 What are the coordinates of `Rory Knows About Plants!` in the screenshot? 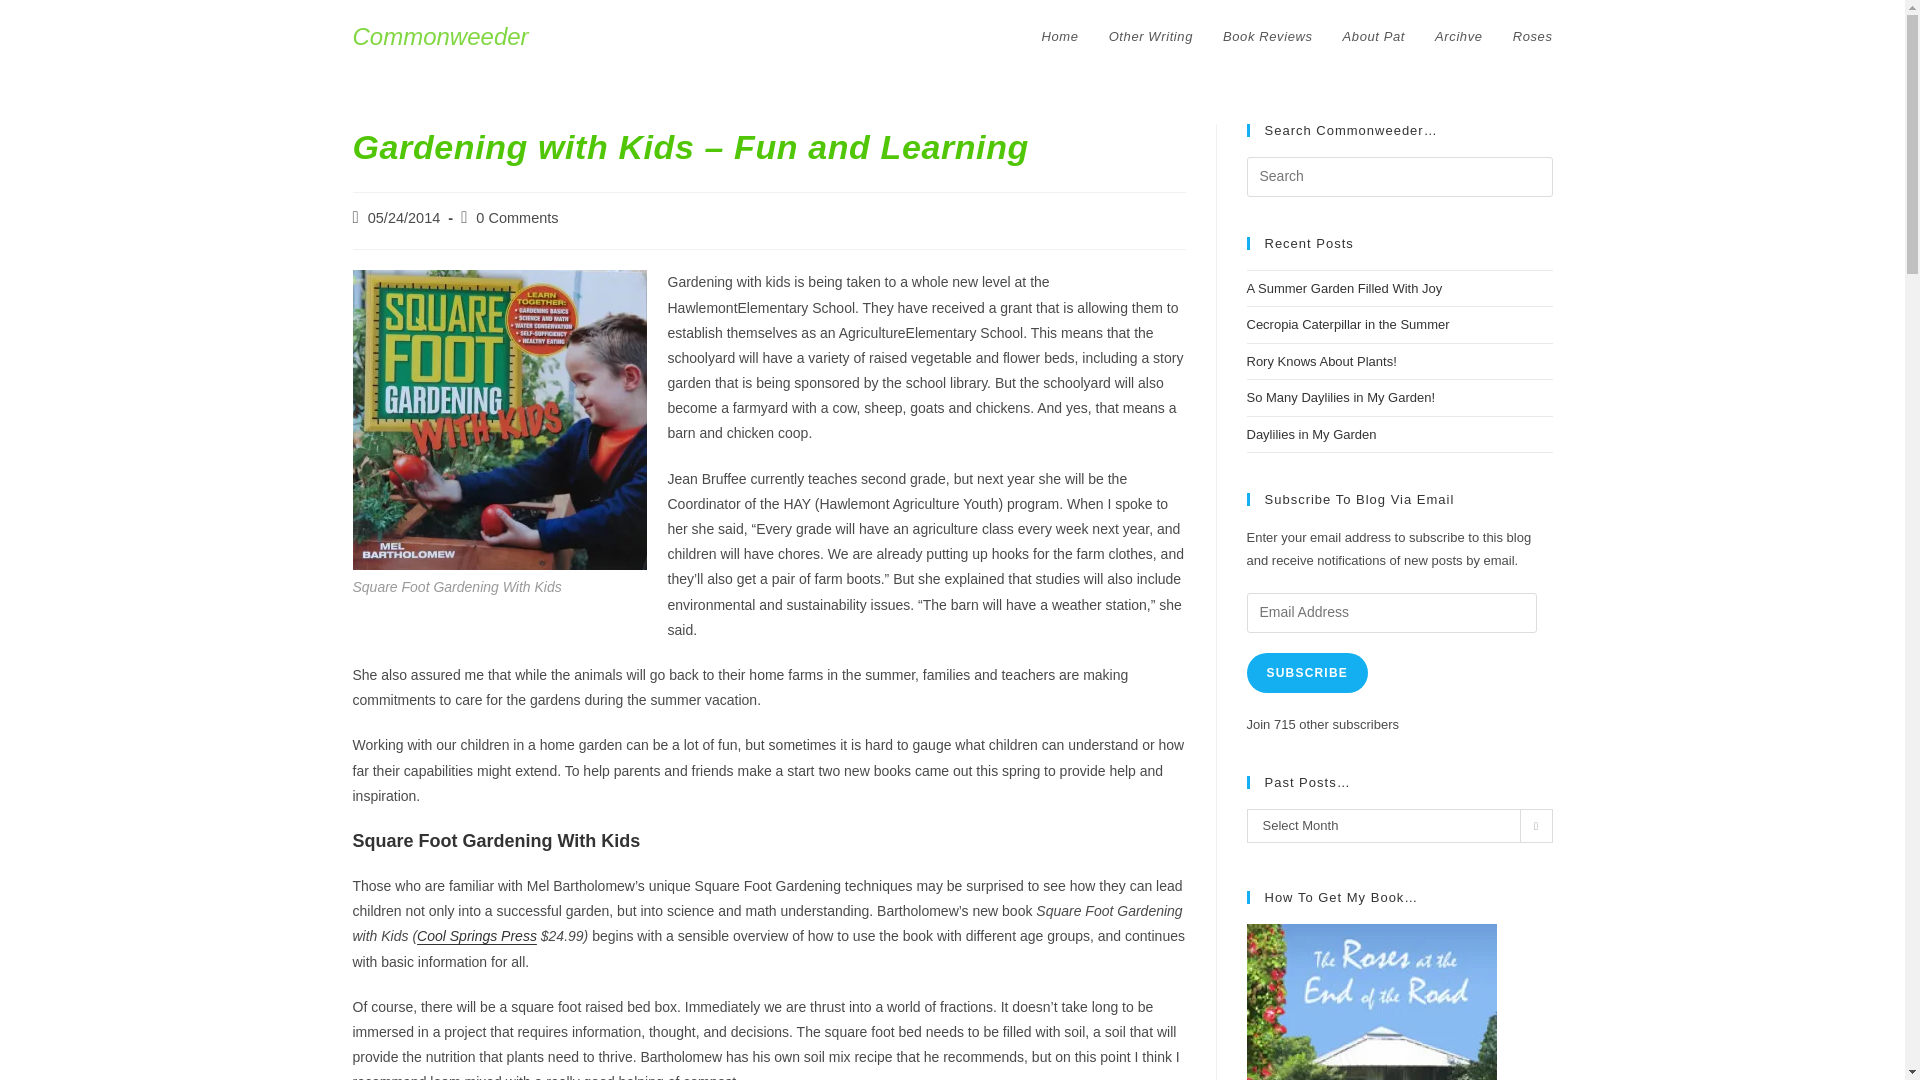 It's located at (1320, 362).